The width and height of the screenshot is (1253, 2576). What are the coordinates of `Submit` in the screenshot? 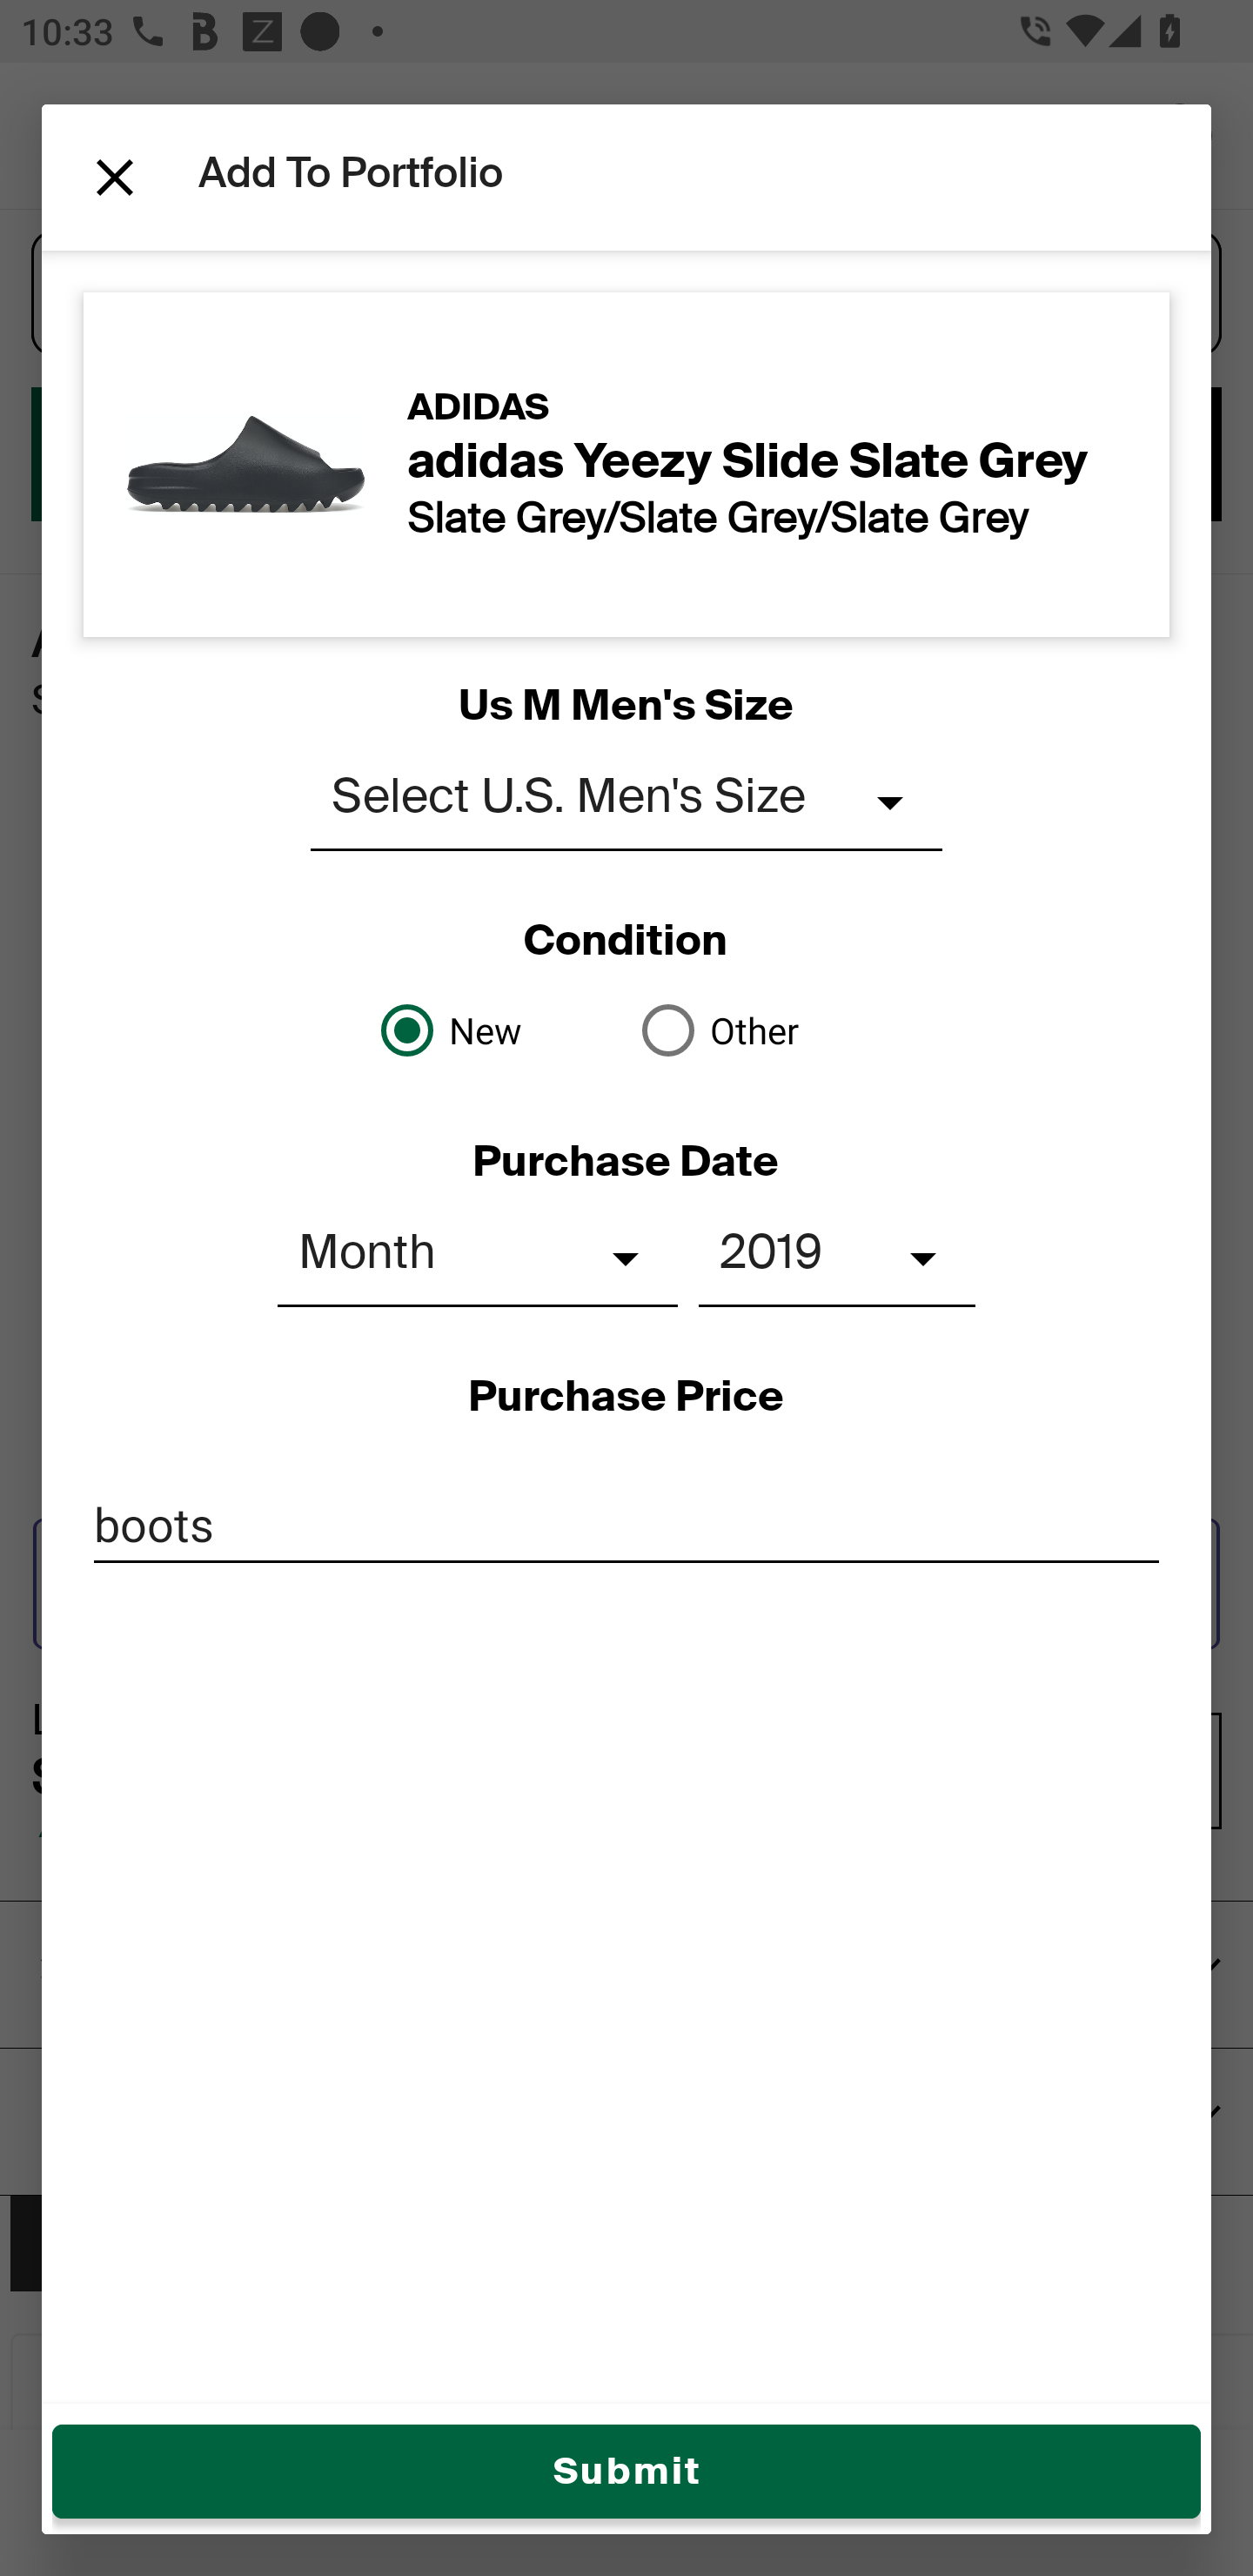 It's located at (626, 2472).